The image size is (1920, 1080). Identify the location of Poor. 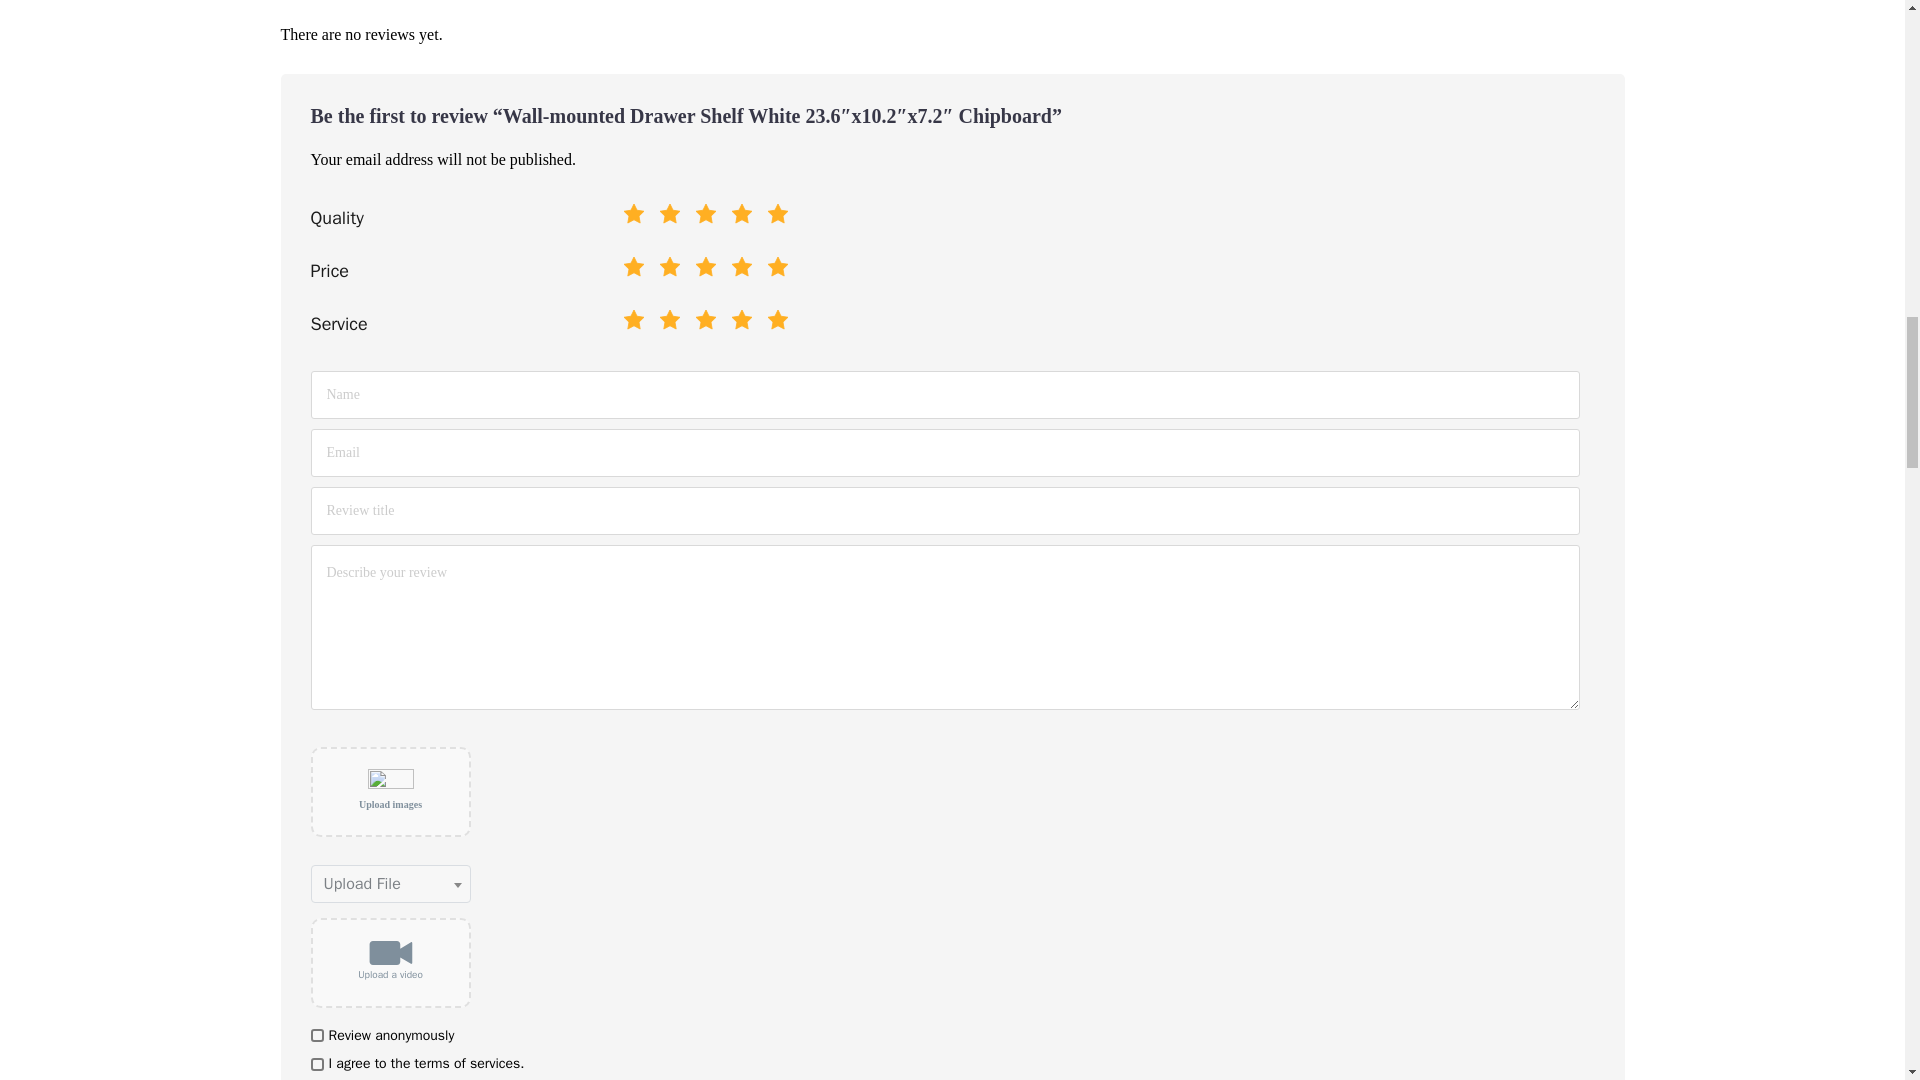
(670, 218).